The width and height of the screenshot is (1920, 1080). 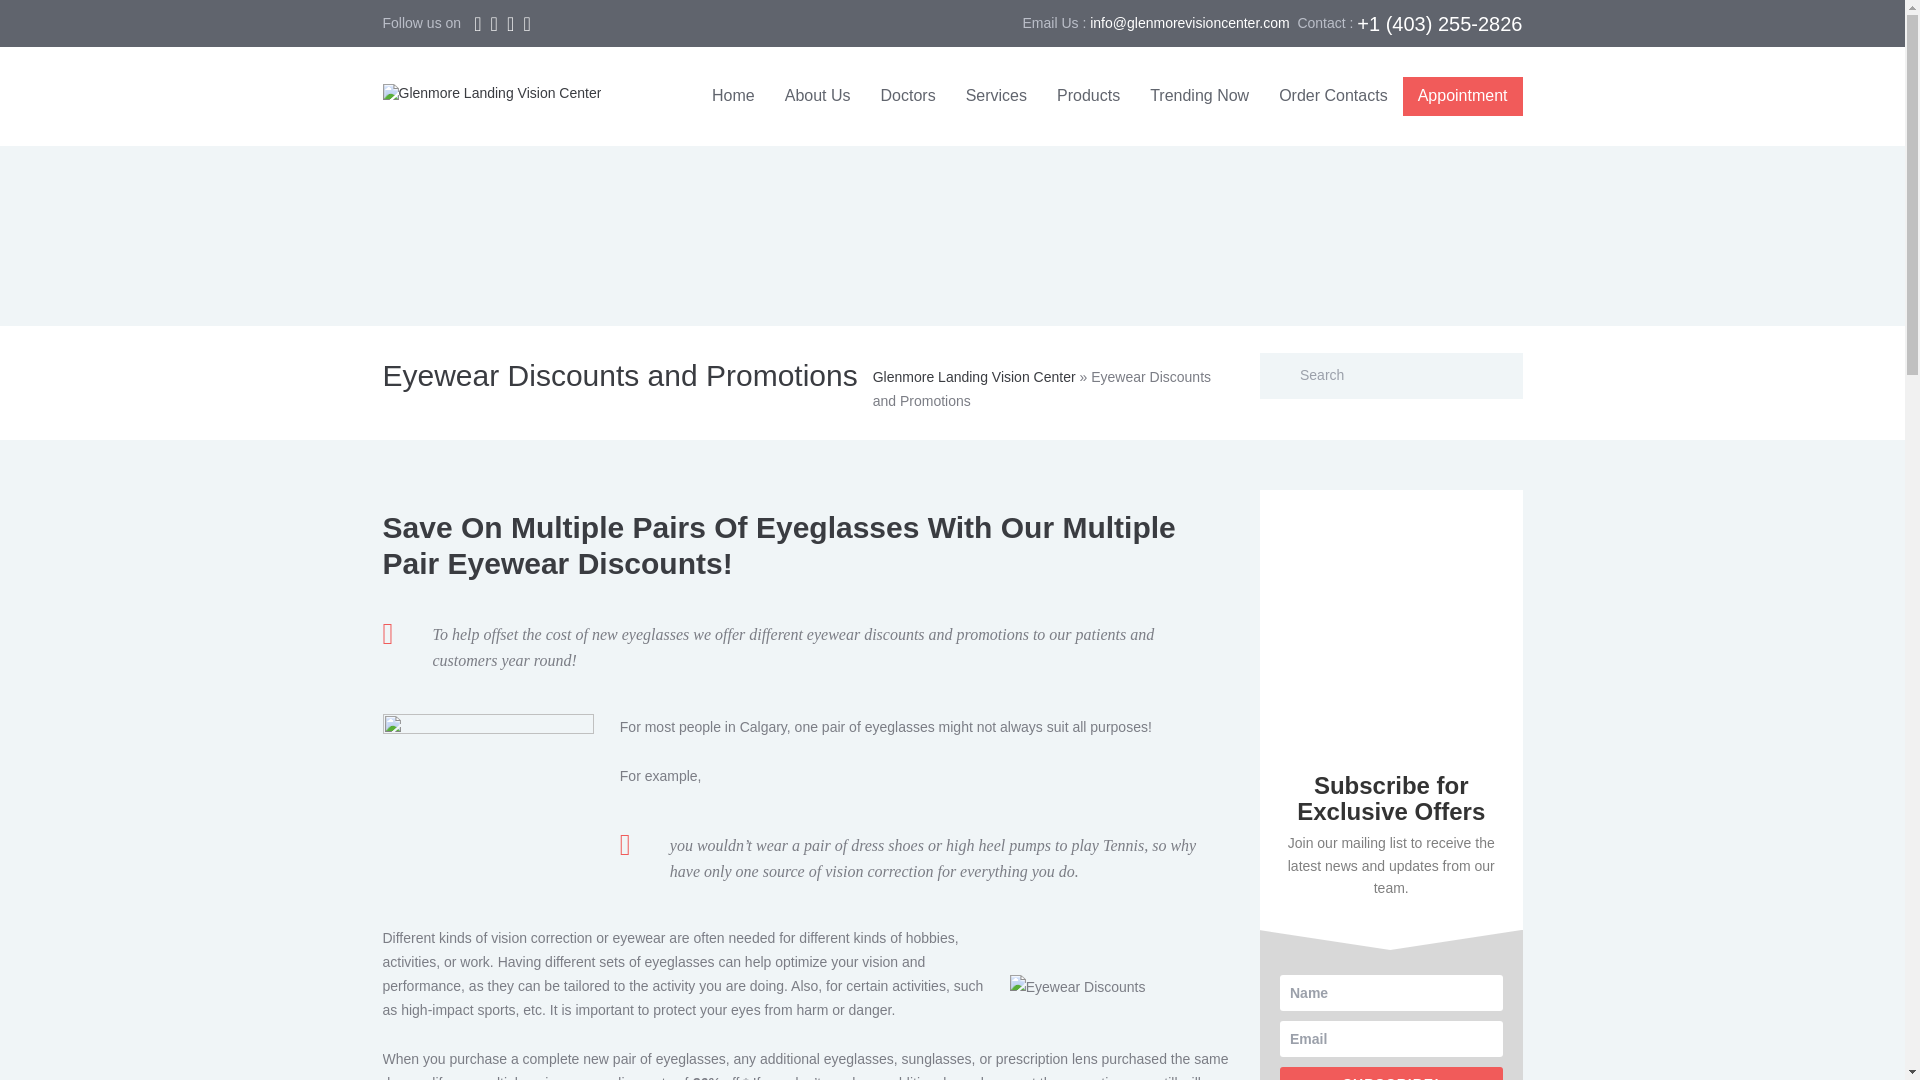 I want to click on Doctors, so click(x=908, y=96).